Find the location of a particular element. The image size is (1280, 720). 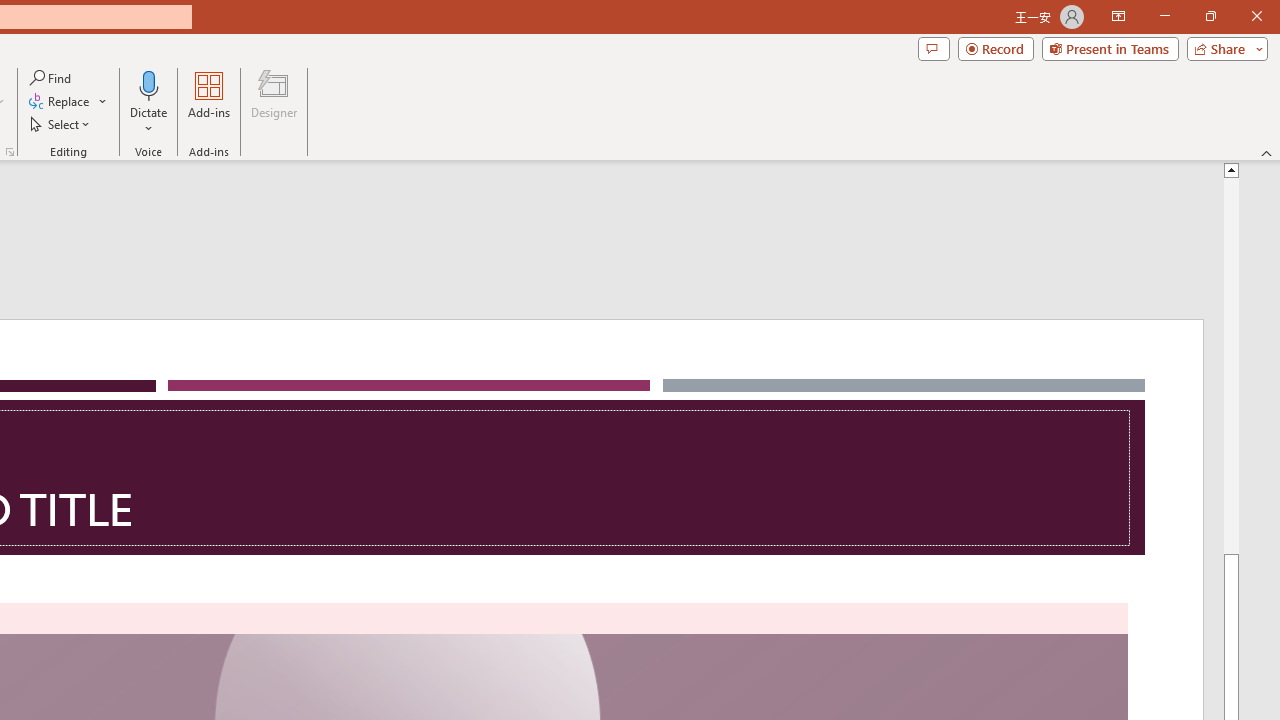

Dictate is located at coordinates (149, 102).